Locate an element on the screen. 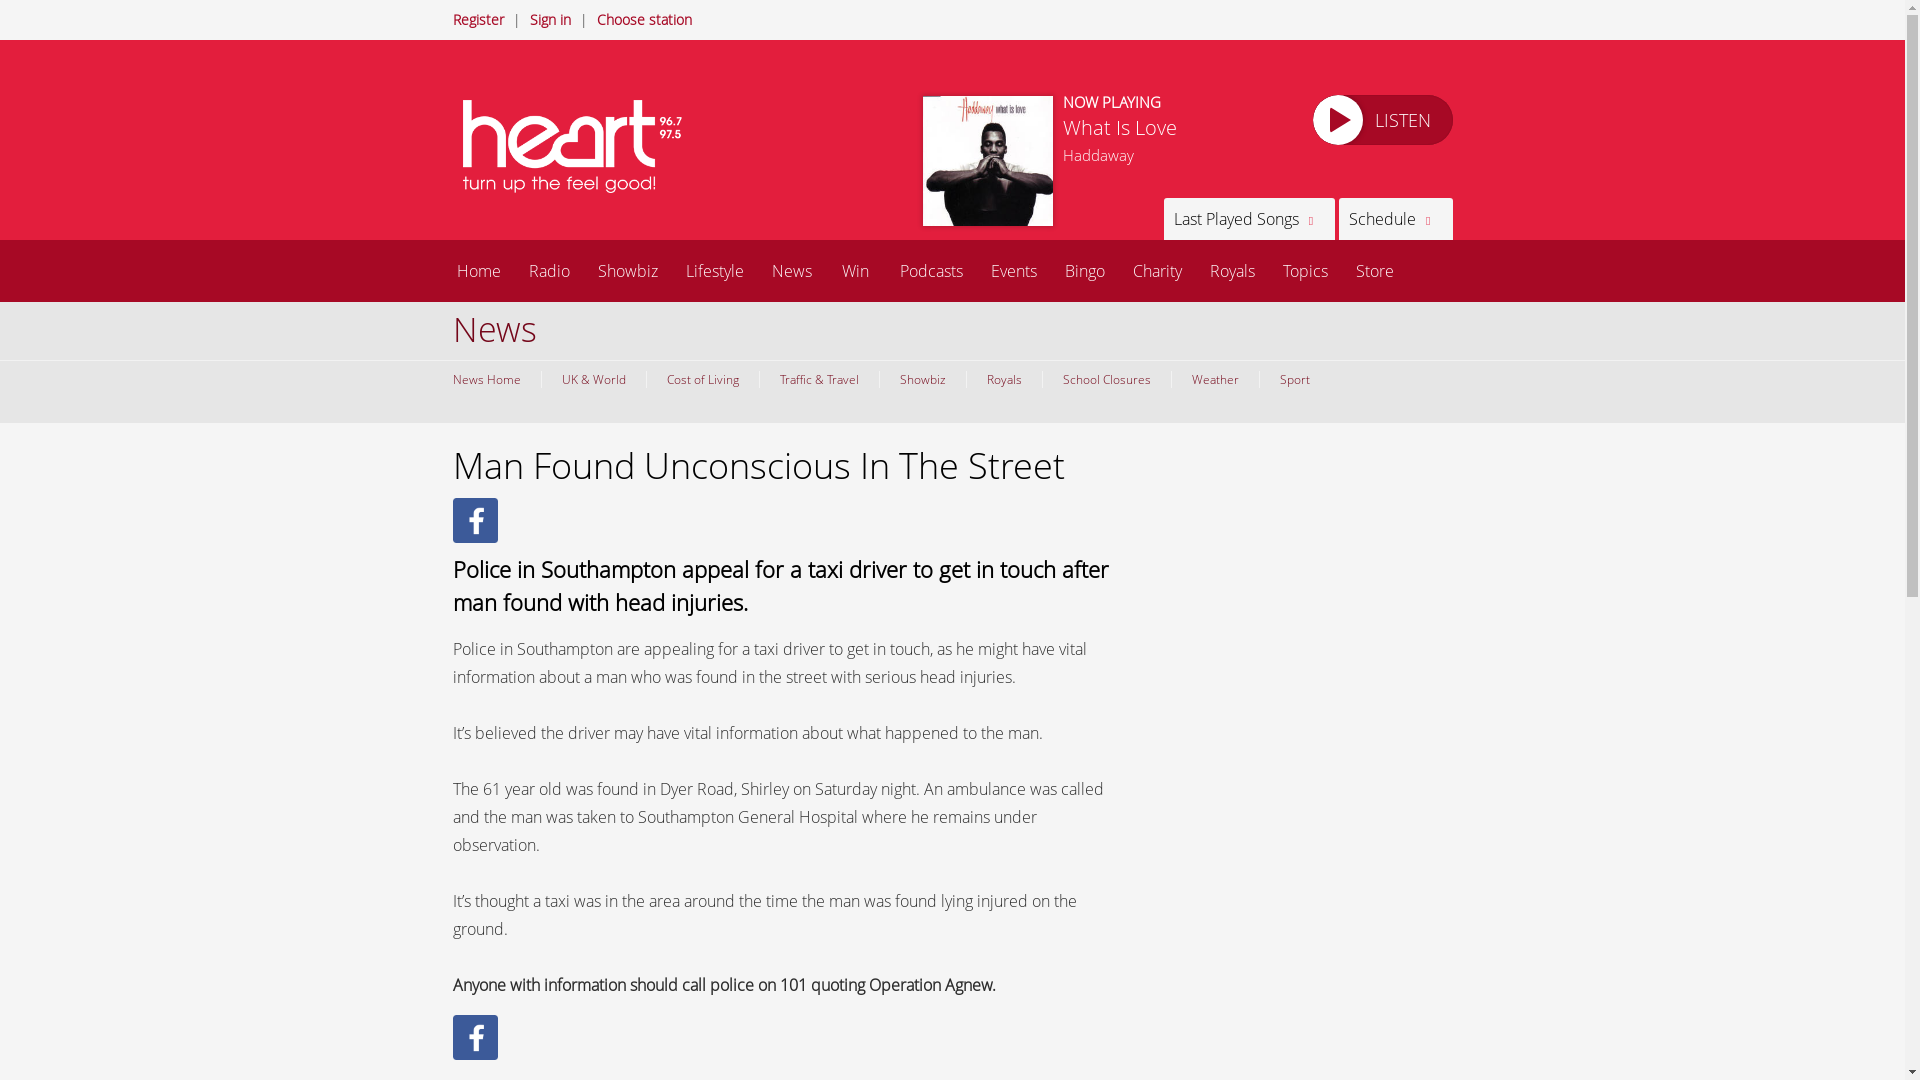 This screenshot has width=1920, height=1080. Showbiz is located at coordinates (628, 270).